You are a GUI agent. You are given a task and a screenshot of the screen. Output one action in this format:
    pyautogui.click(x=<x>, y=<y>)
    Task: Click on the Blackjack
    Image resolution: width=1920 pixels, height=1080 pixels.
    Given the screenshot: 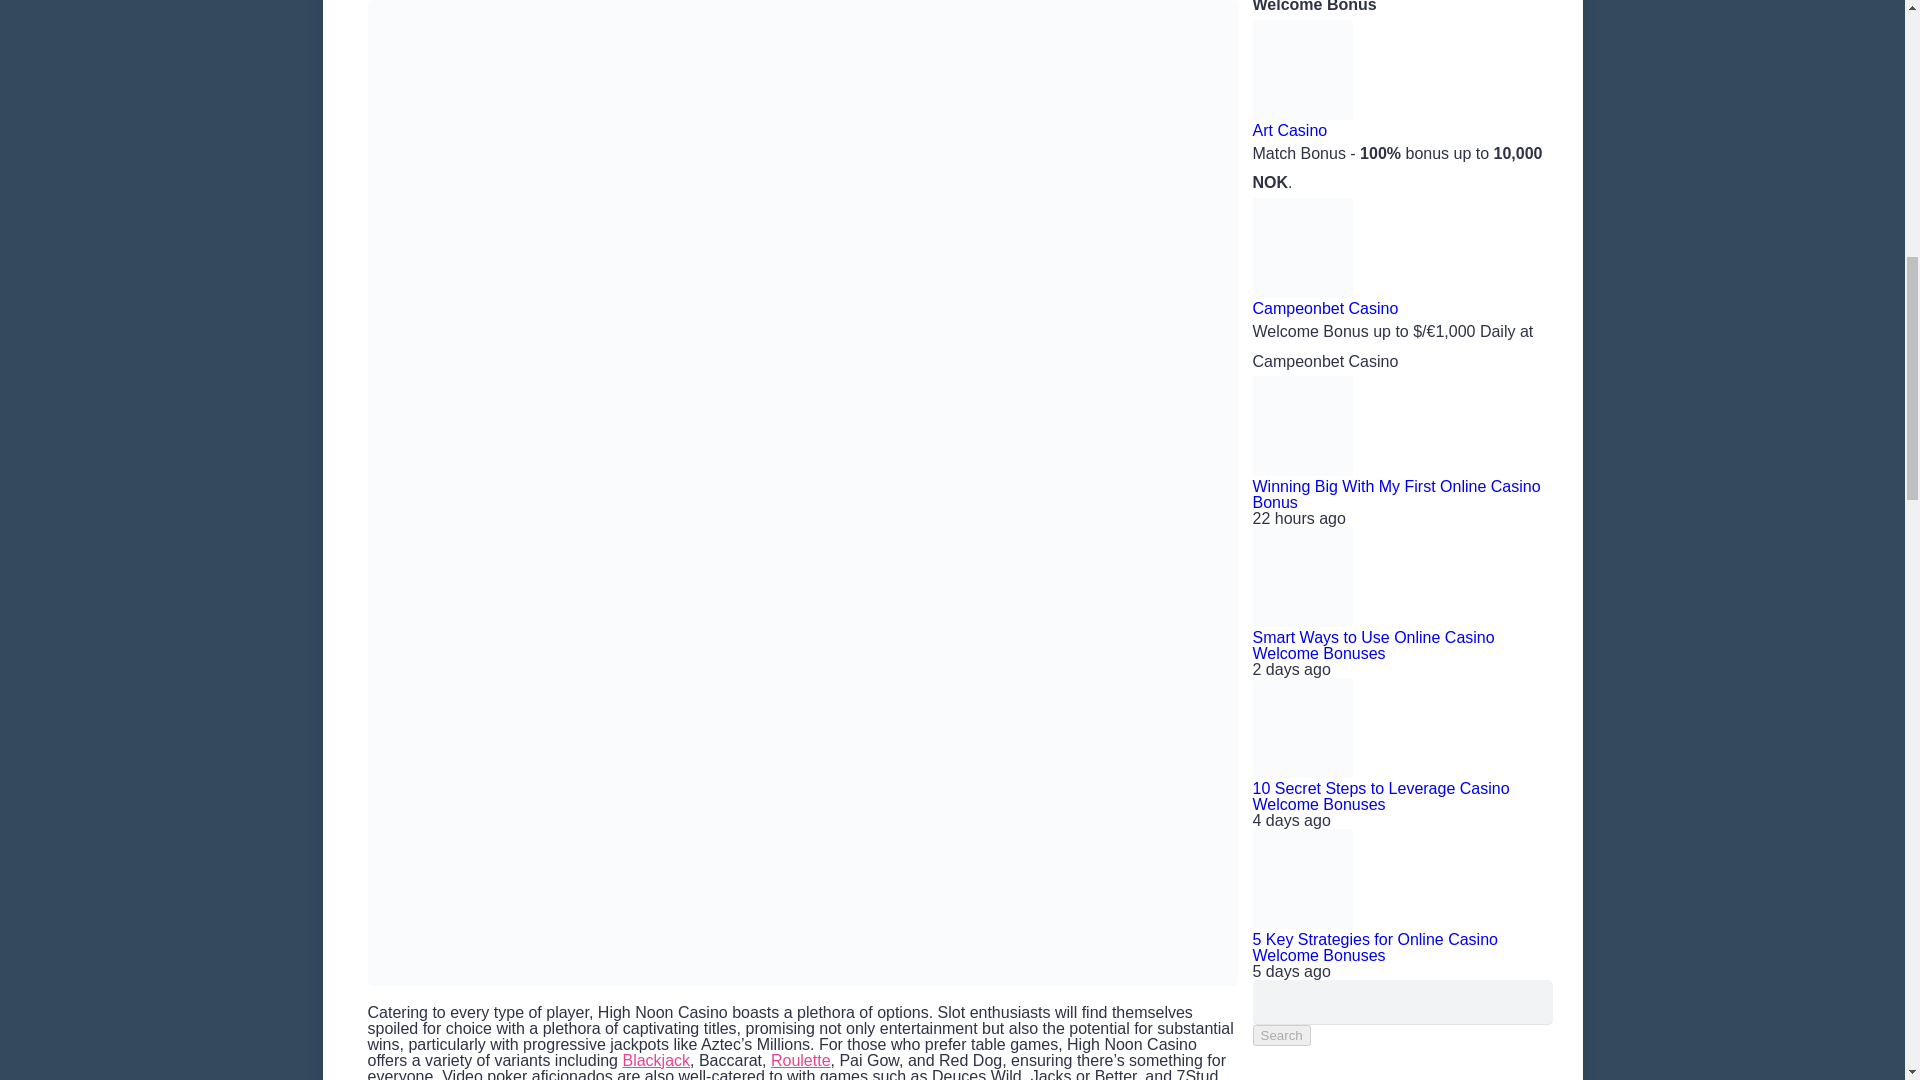 What is the action you would take?
    pyautogui.click(x=656, y=1060)
    